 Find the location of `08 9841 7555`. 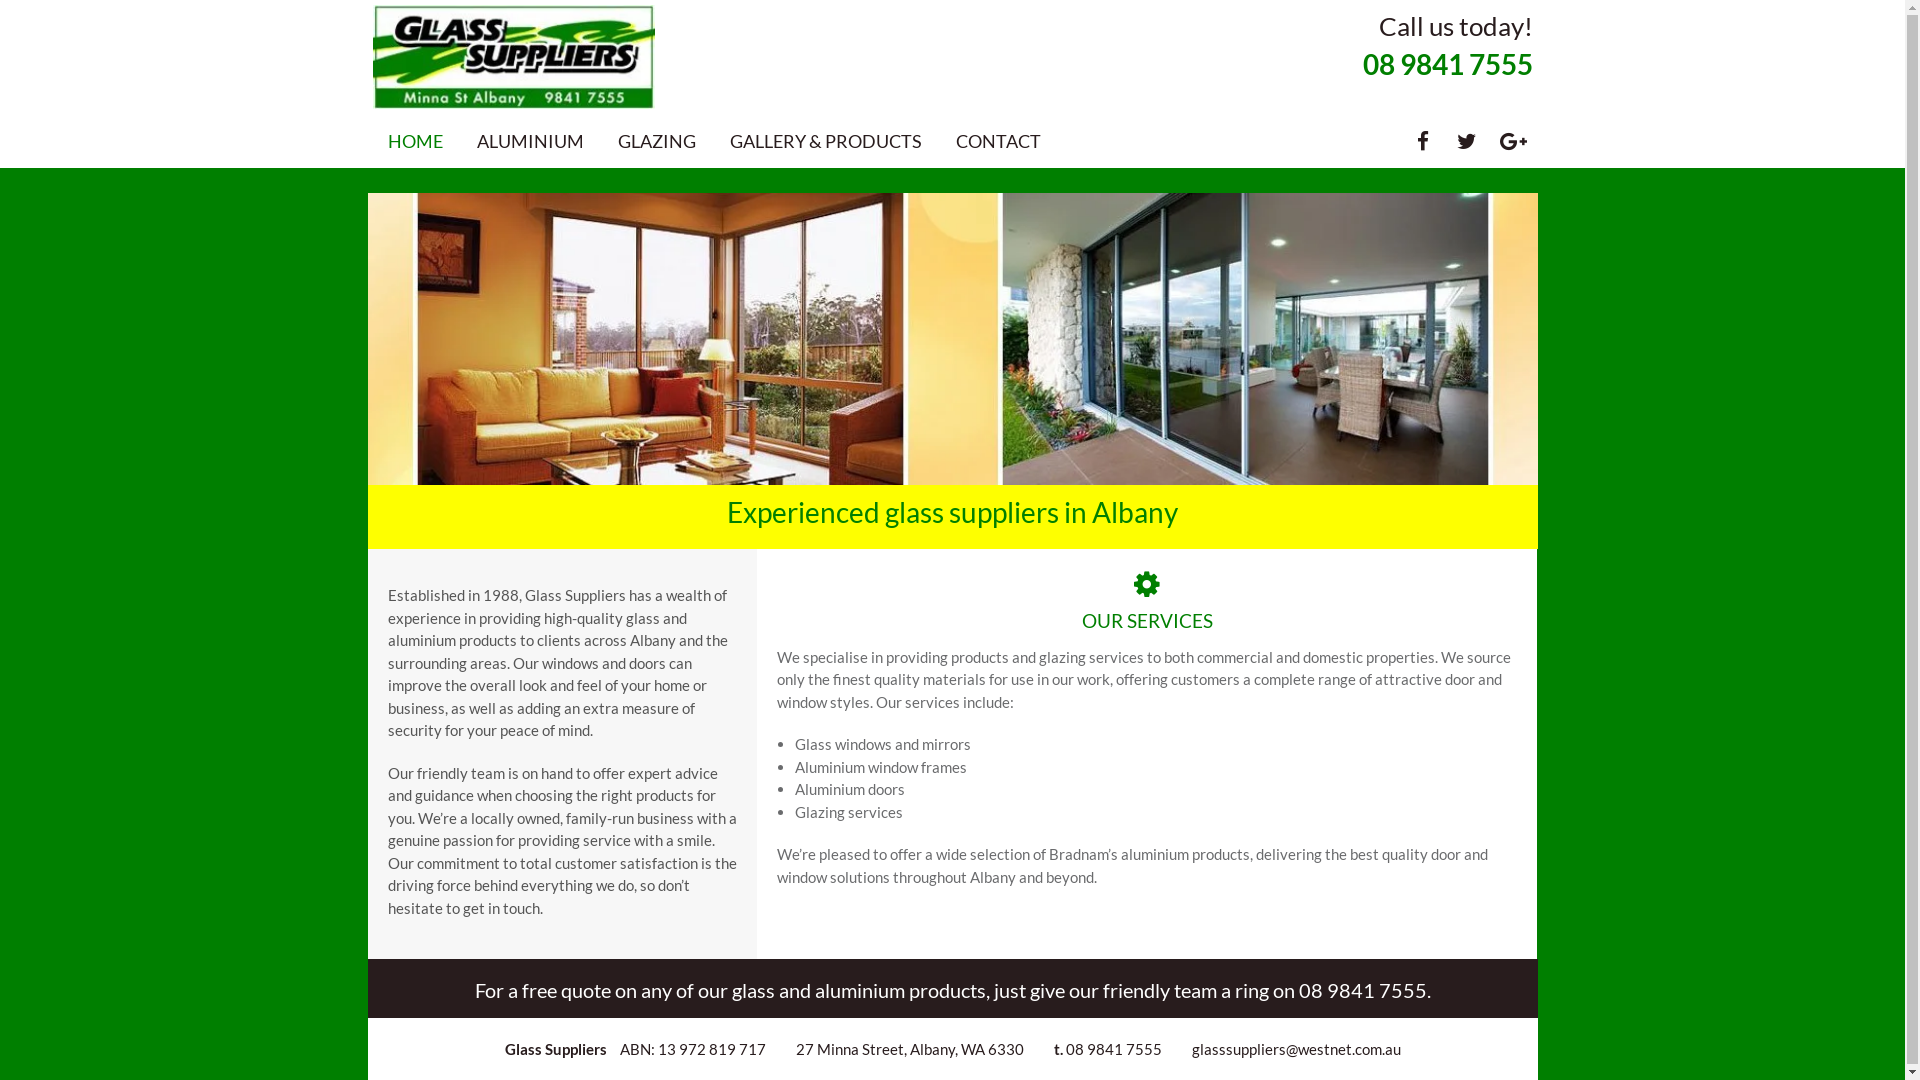

08 9841 7555 is located at coordinates (1447, 64).